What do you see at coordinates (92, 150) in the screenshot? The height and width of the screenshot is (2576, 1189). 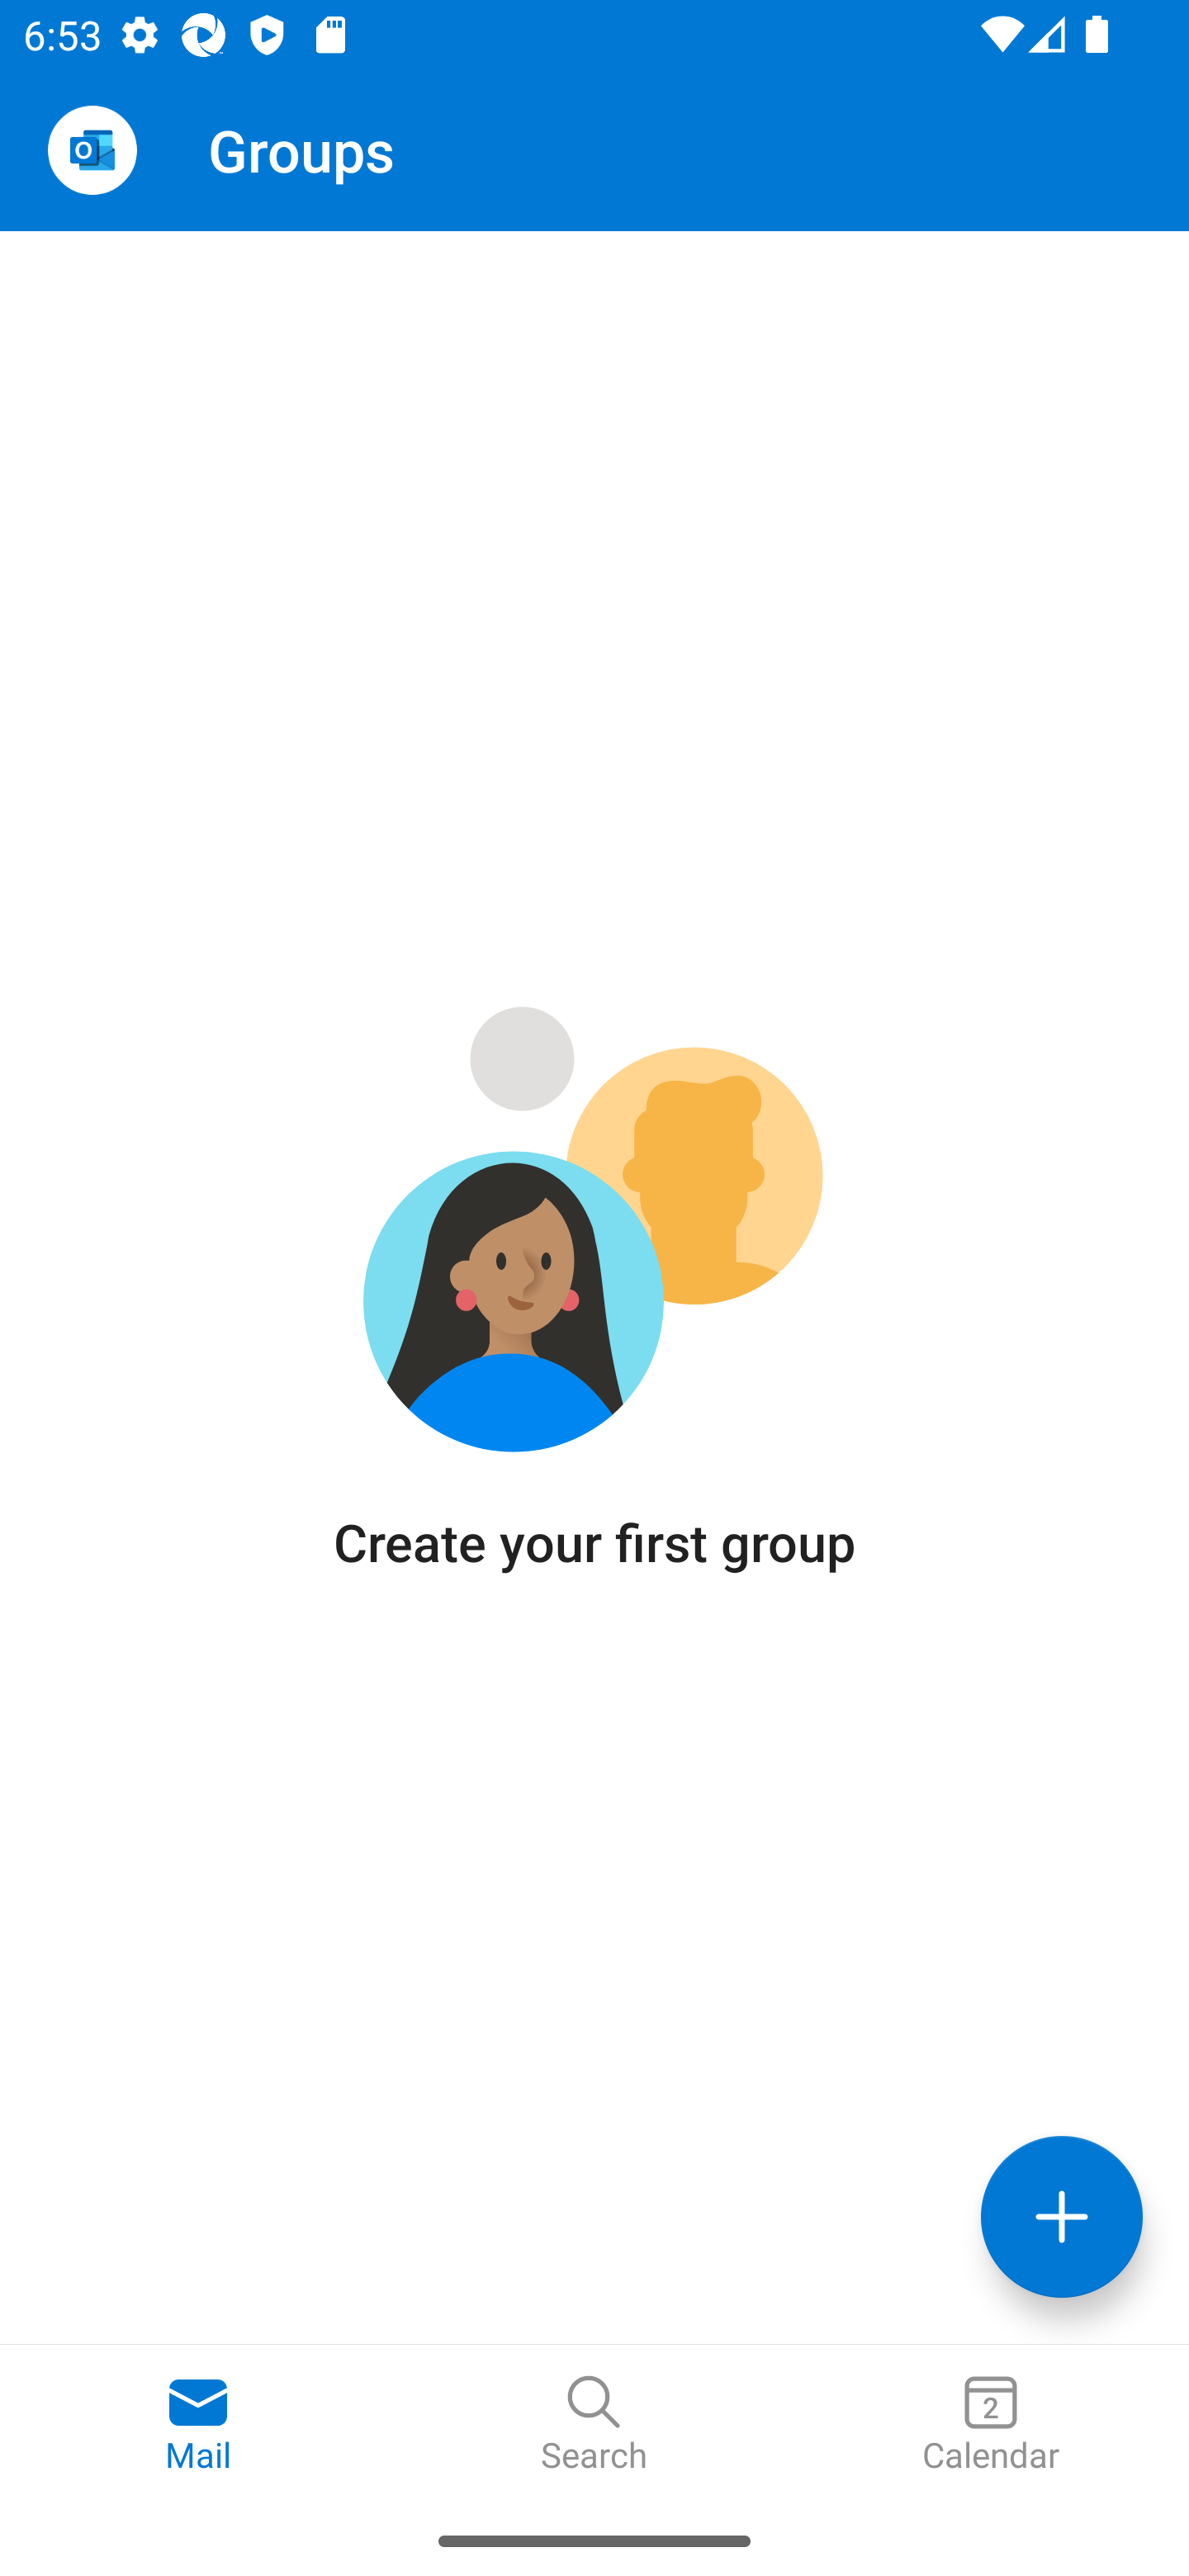 I see `Open Navigation Drawer` at bounding box center [92, 150].